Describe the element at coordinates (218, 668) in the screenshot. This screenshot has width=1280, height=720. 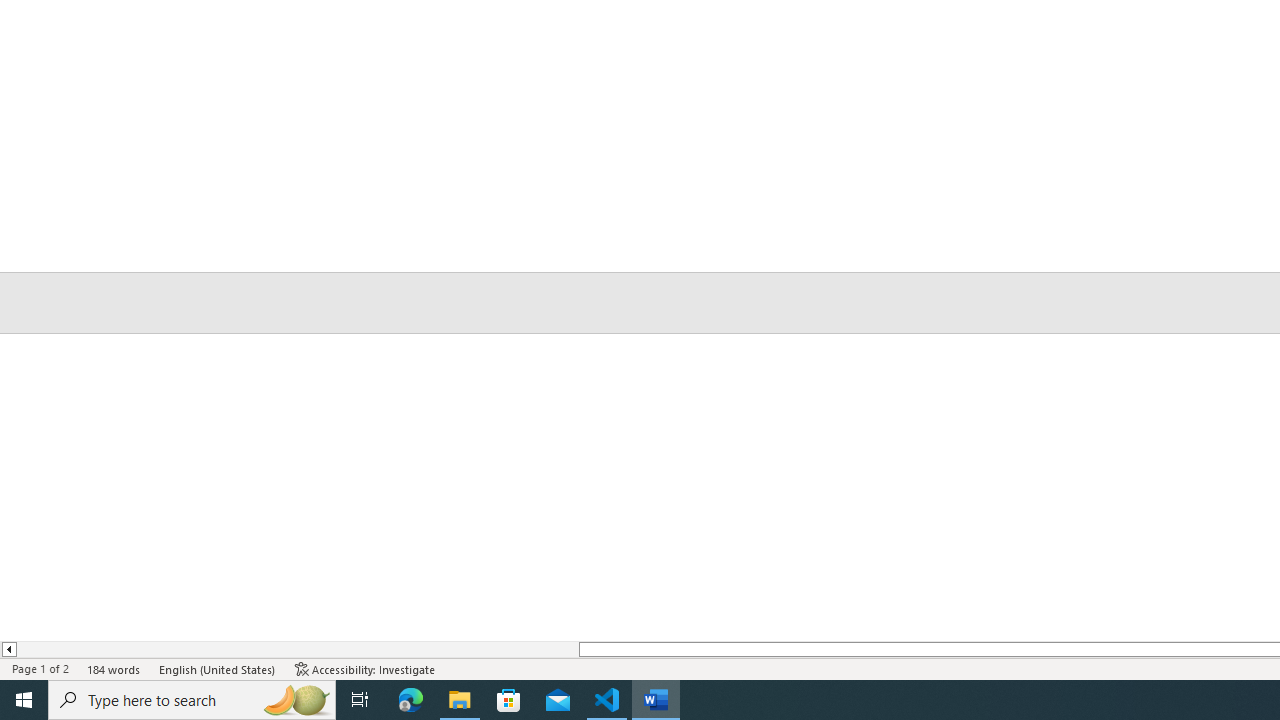
I see `Language English (United States)` at that location.